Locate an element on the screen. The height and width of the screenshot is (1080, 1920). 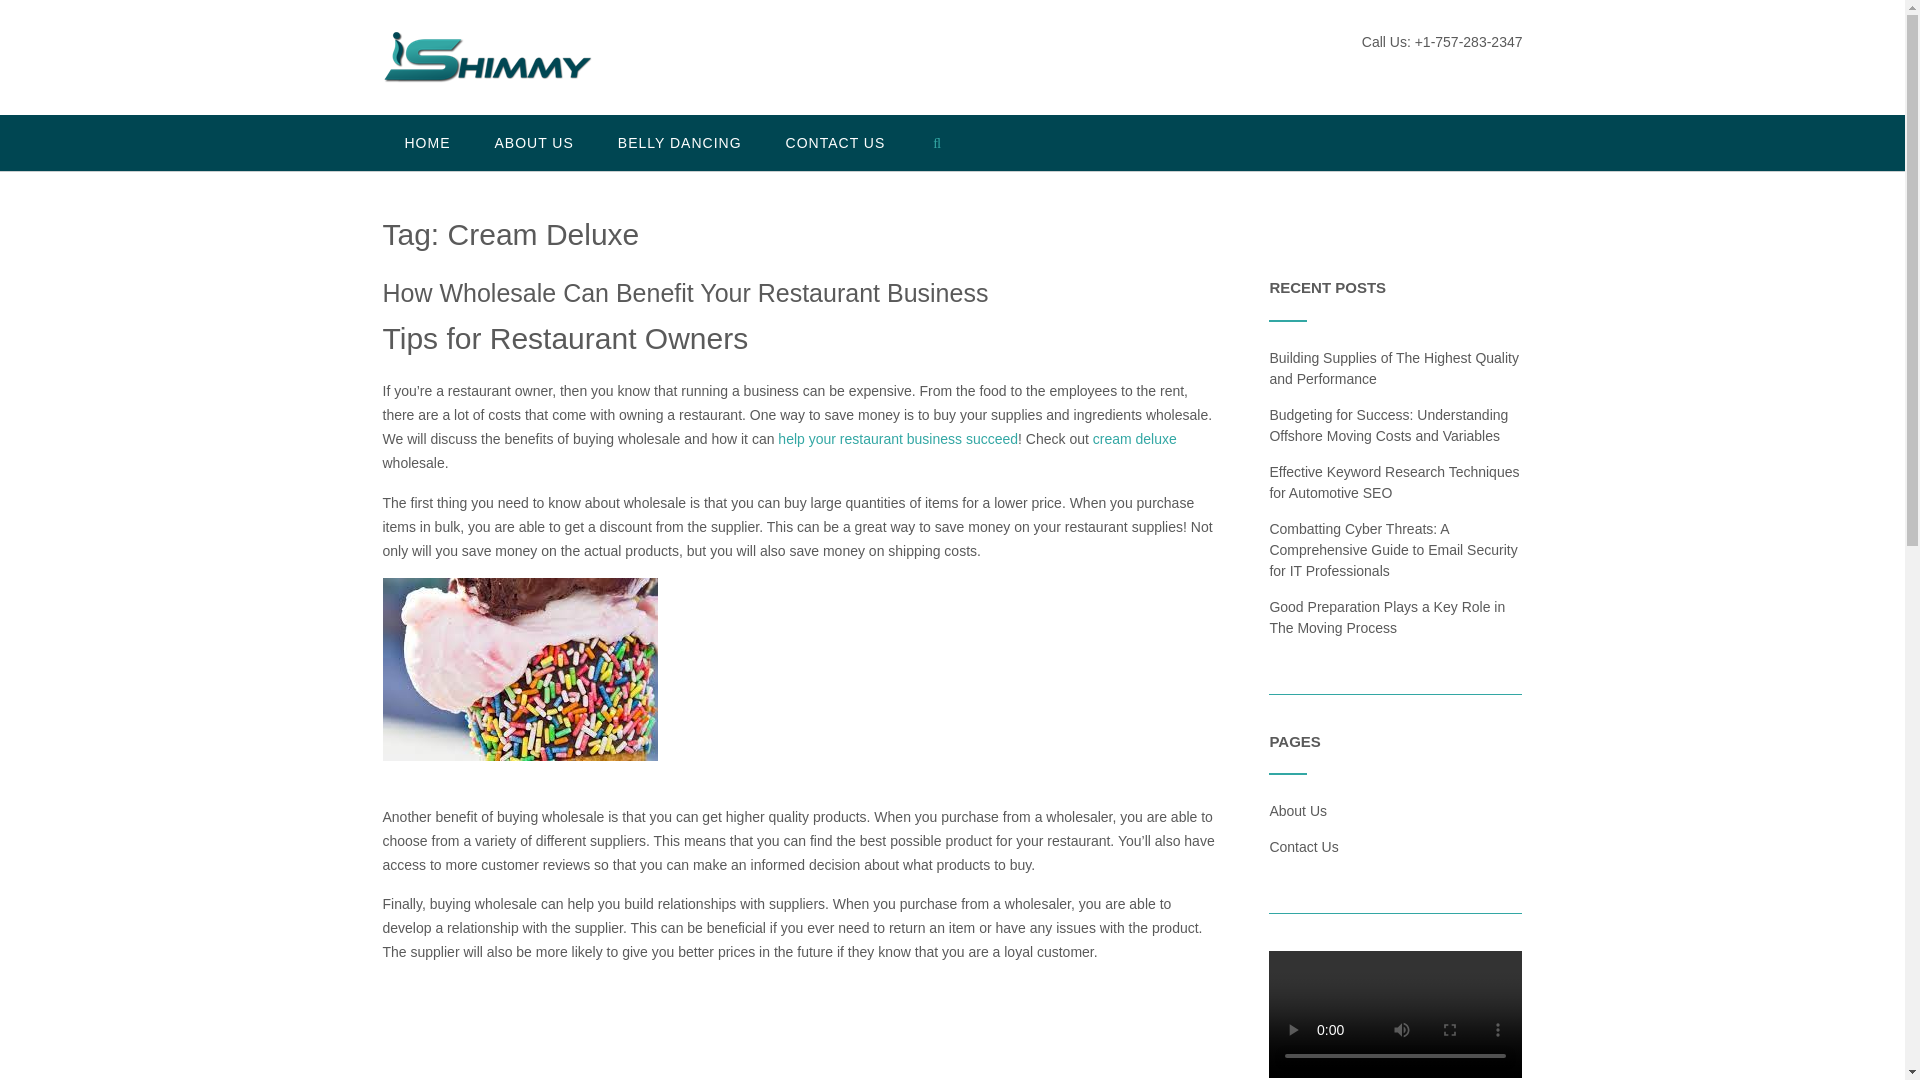
Building Supplies of The Highest Quality and Performance is located at coordinates (1394, 368).